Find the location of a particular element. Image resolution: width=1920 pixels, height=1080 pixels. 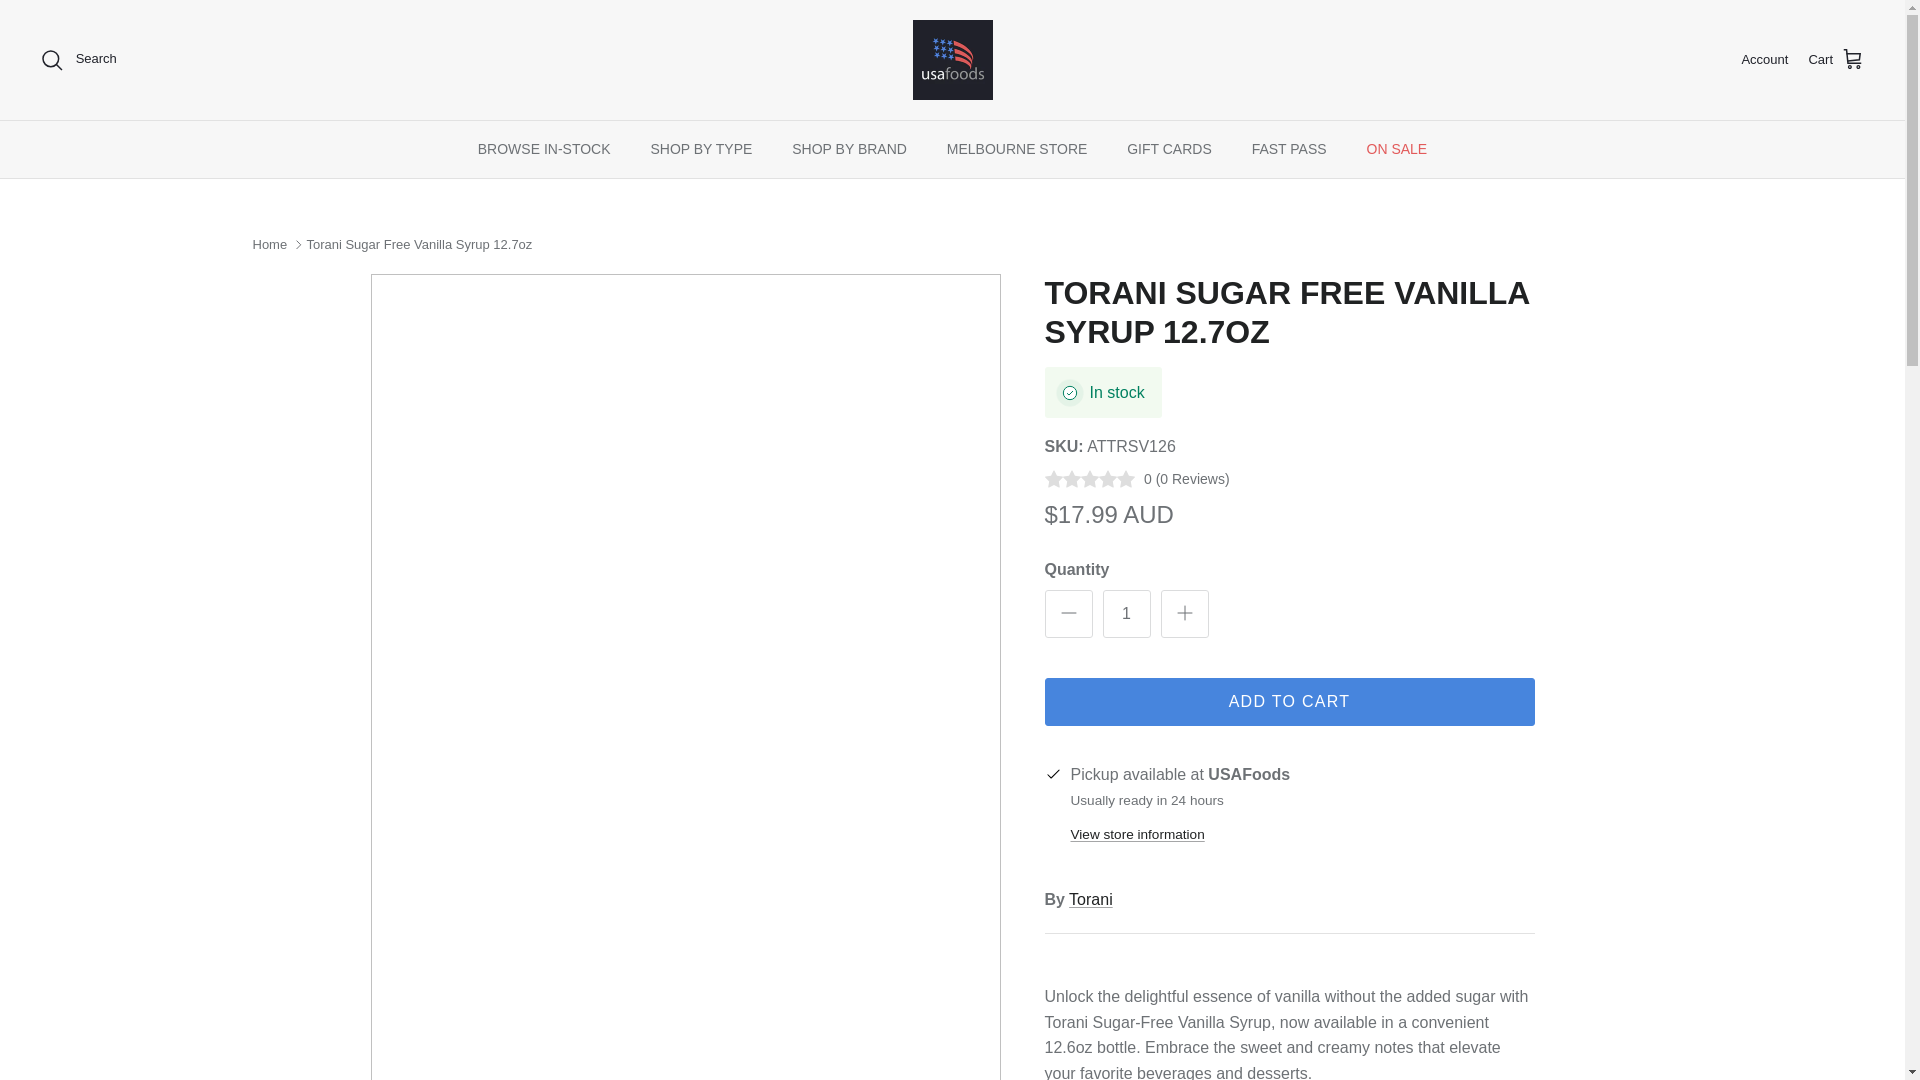

Search is located at coordinates (78, 60).